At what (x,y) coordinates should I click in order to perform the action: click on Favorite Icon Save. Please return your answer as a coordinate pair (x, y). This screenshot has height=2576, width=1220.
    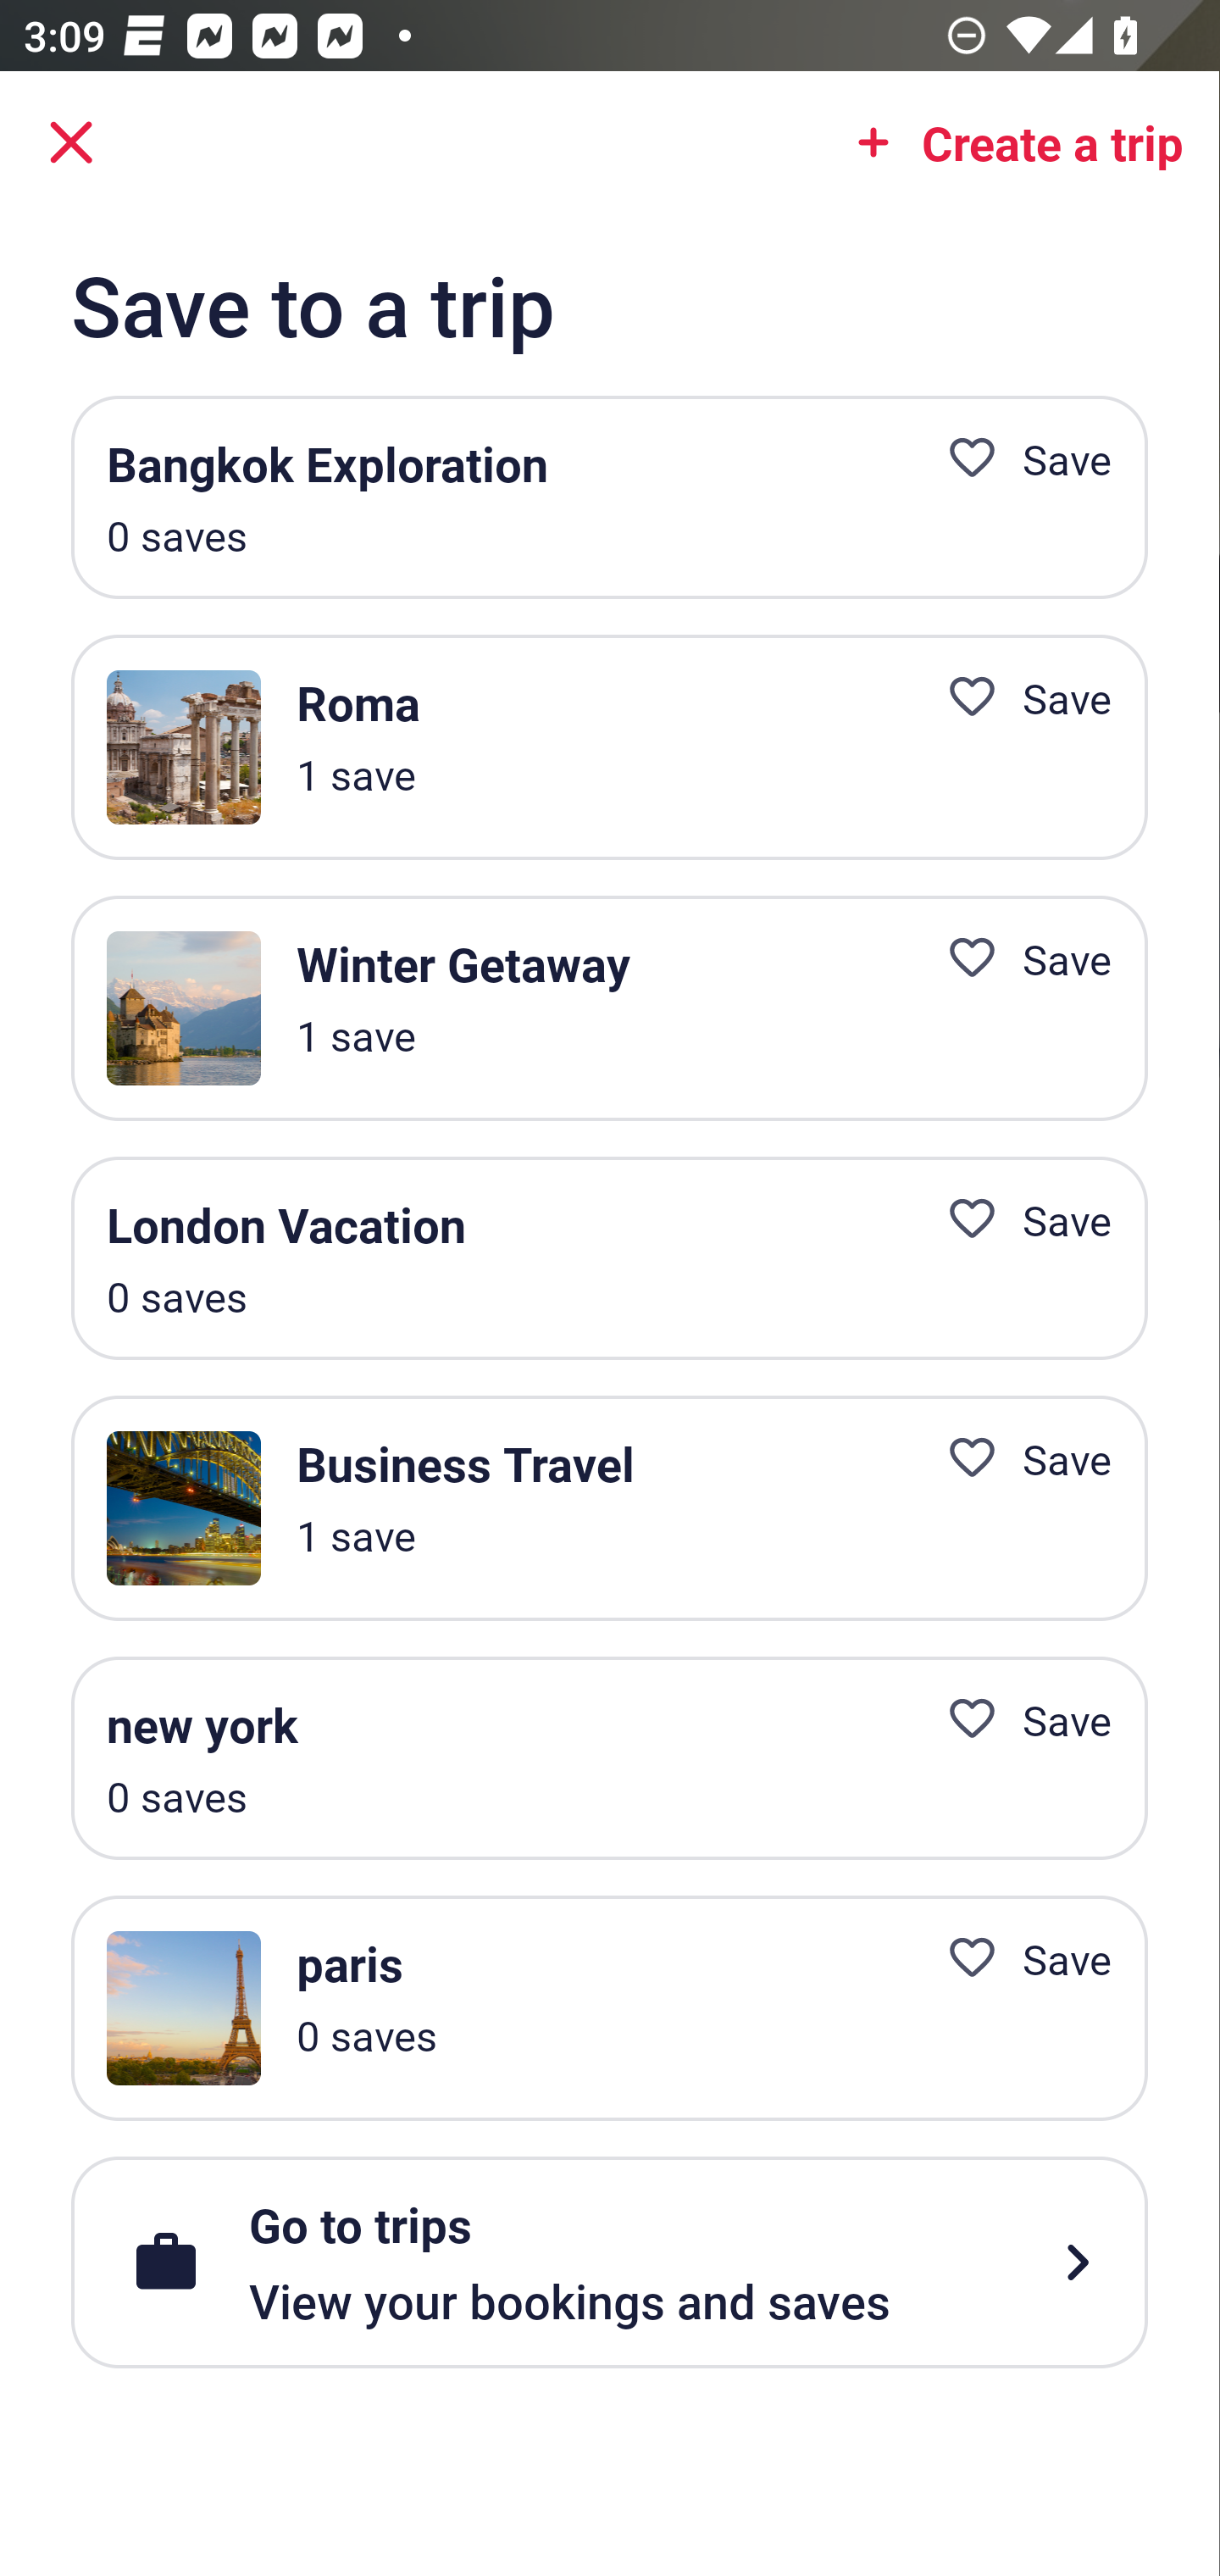
    Looking at the image, I should click on (1017, 697).